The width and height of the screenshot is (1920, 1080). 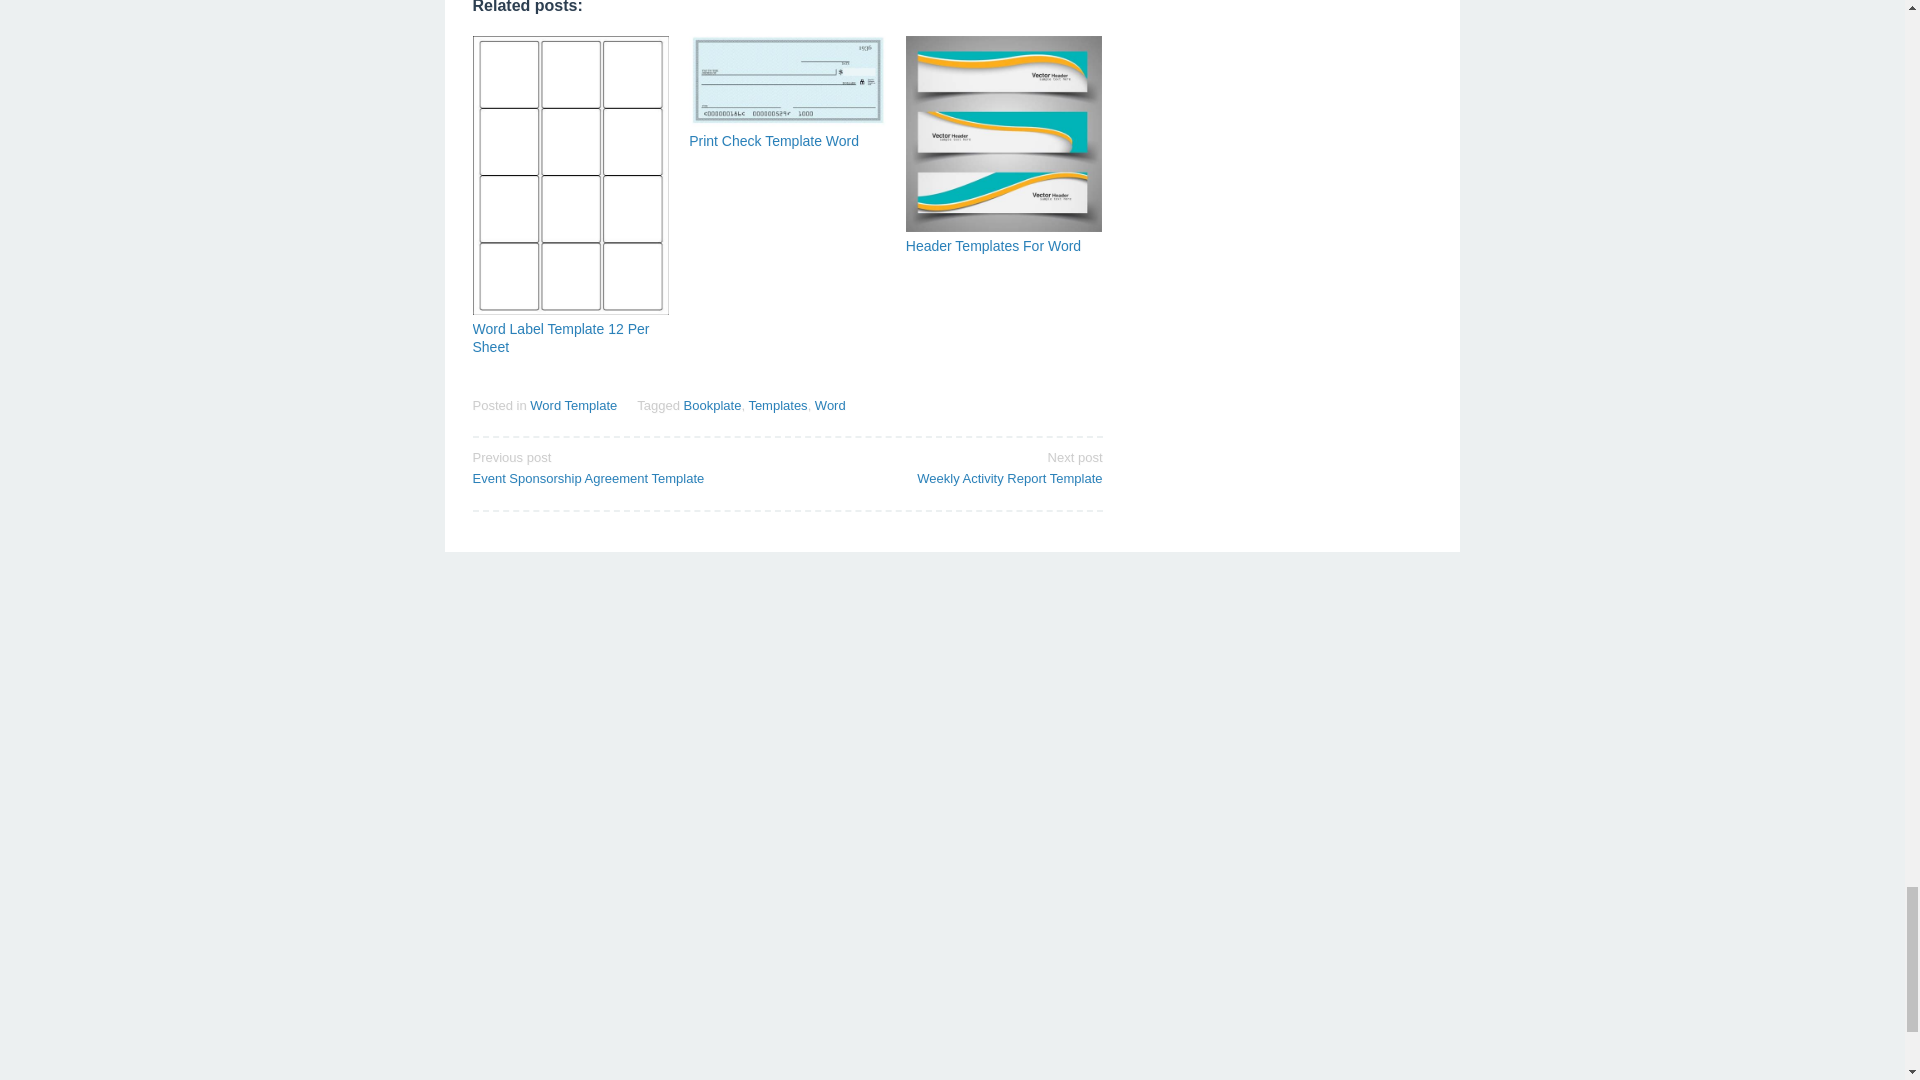 What do you see at coordinates (951, 467) in the screenshot?
I see `Word Label Template 12 Per Sheet` at bounding box center [951, 467].